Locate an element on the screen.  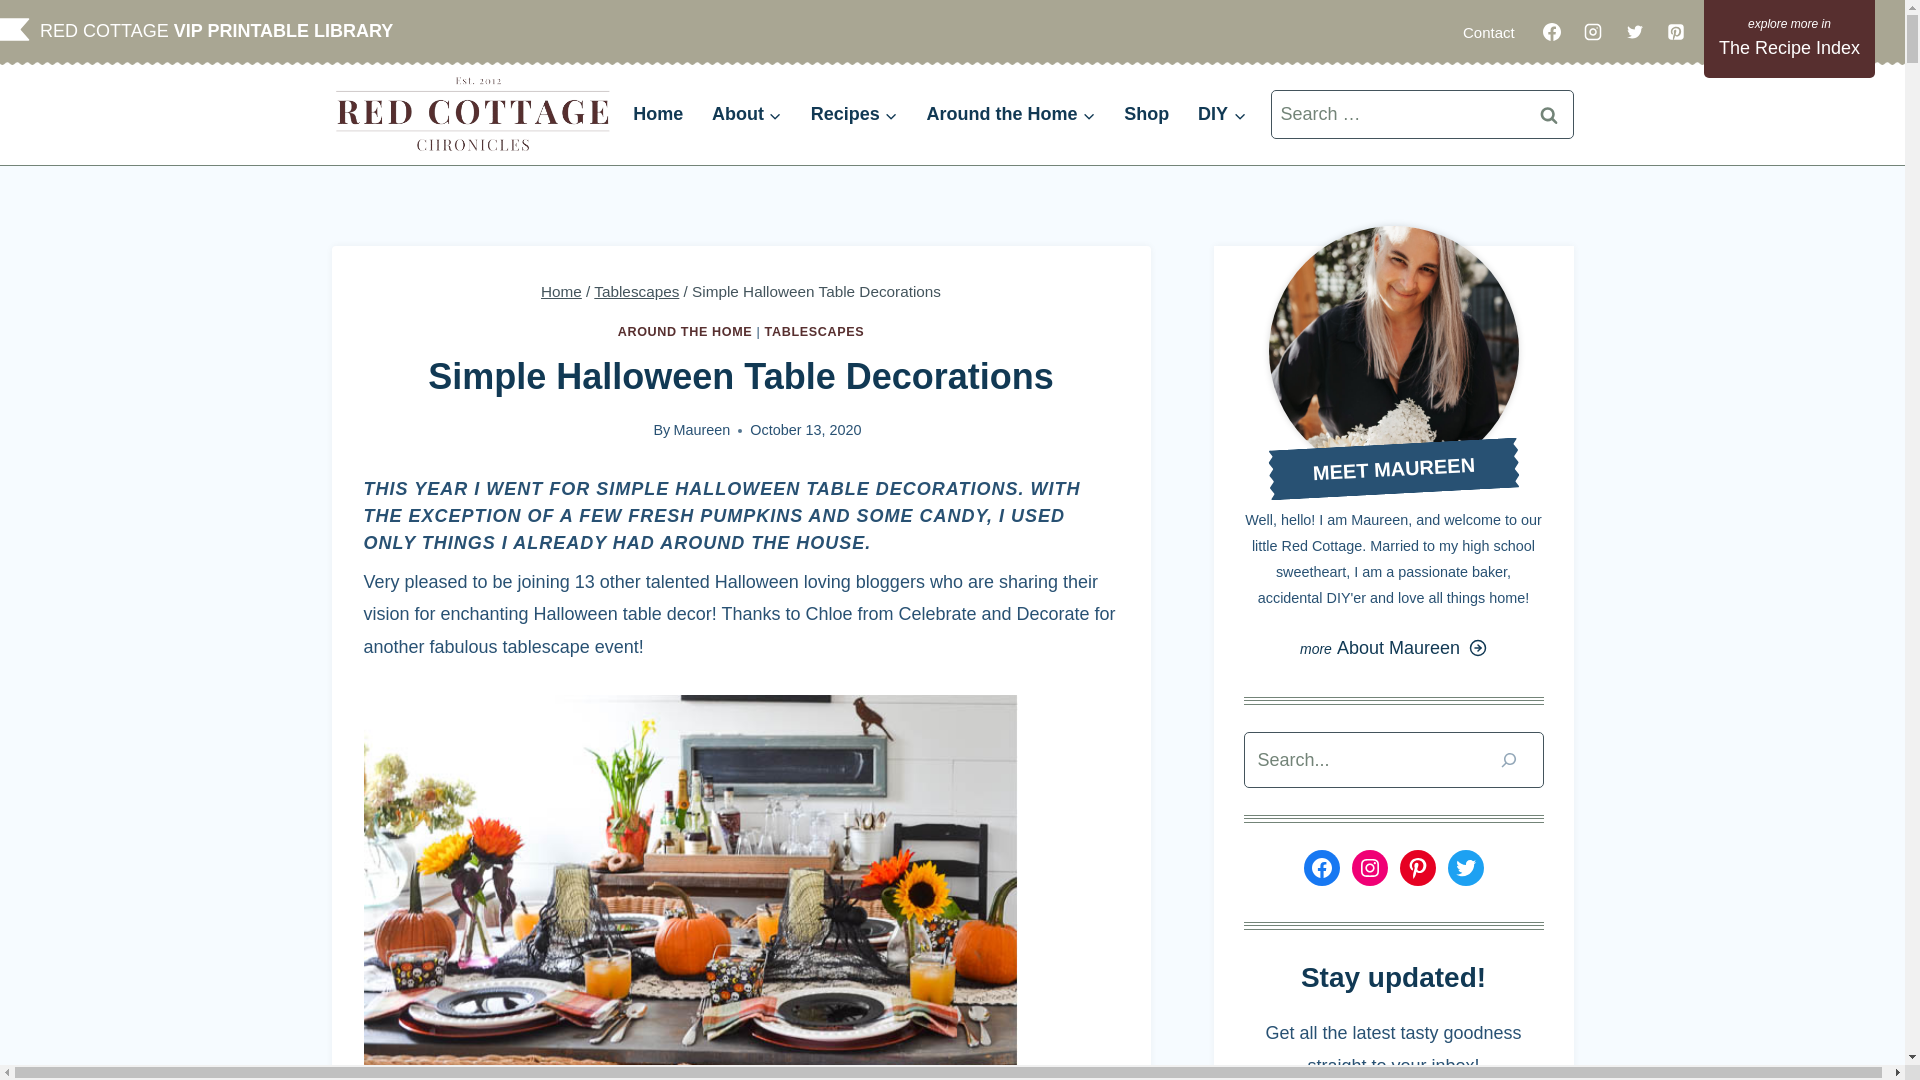
The Recipe Index is located at coordinates (1790, 38).